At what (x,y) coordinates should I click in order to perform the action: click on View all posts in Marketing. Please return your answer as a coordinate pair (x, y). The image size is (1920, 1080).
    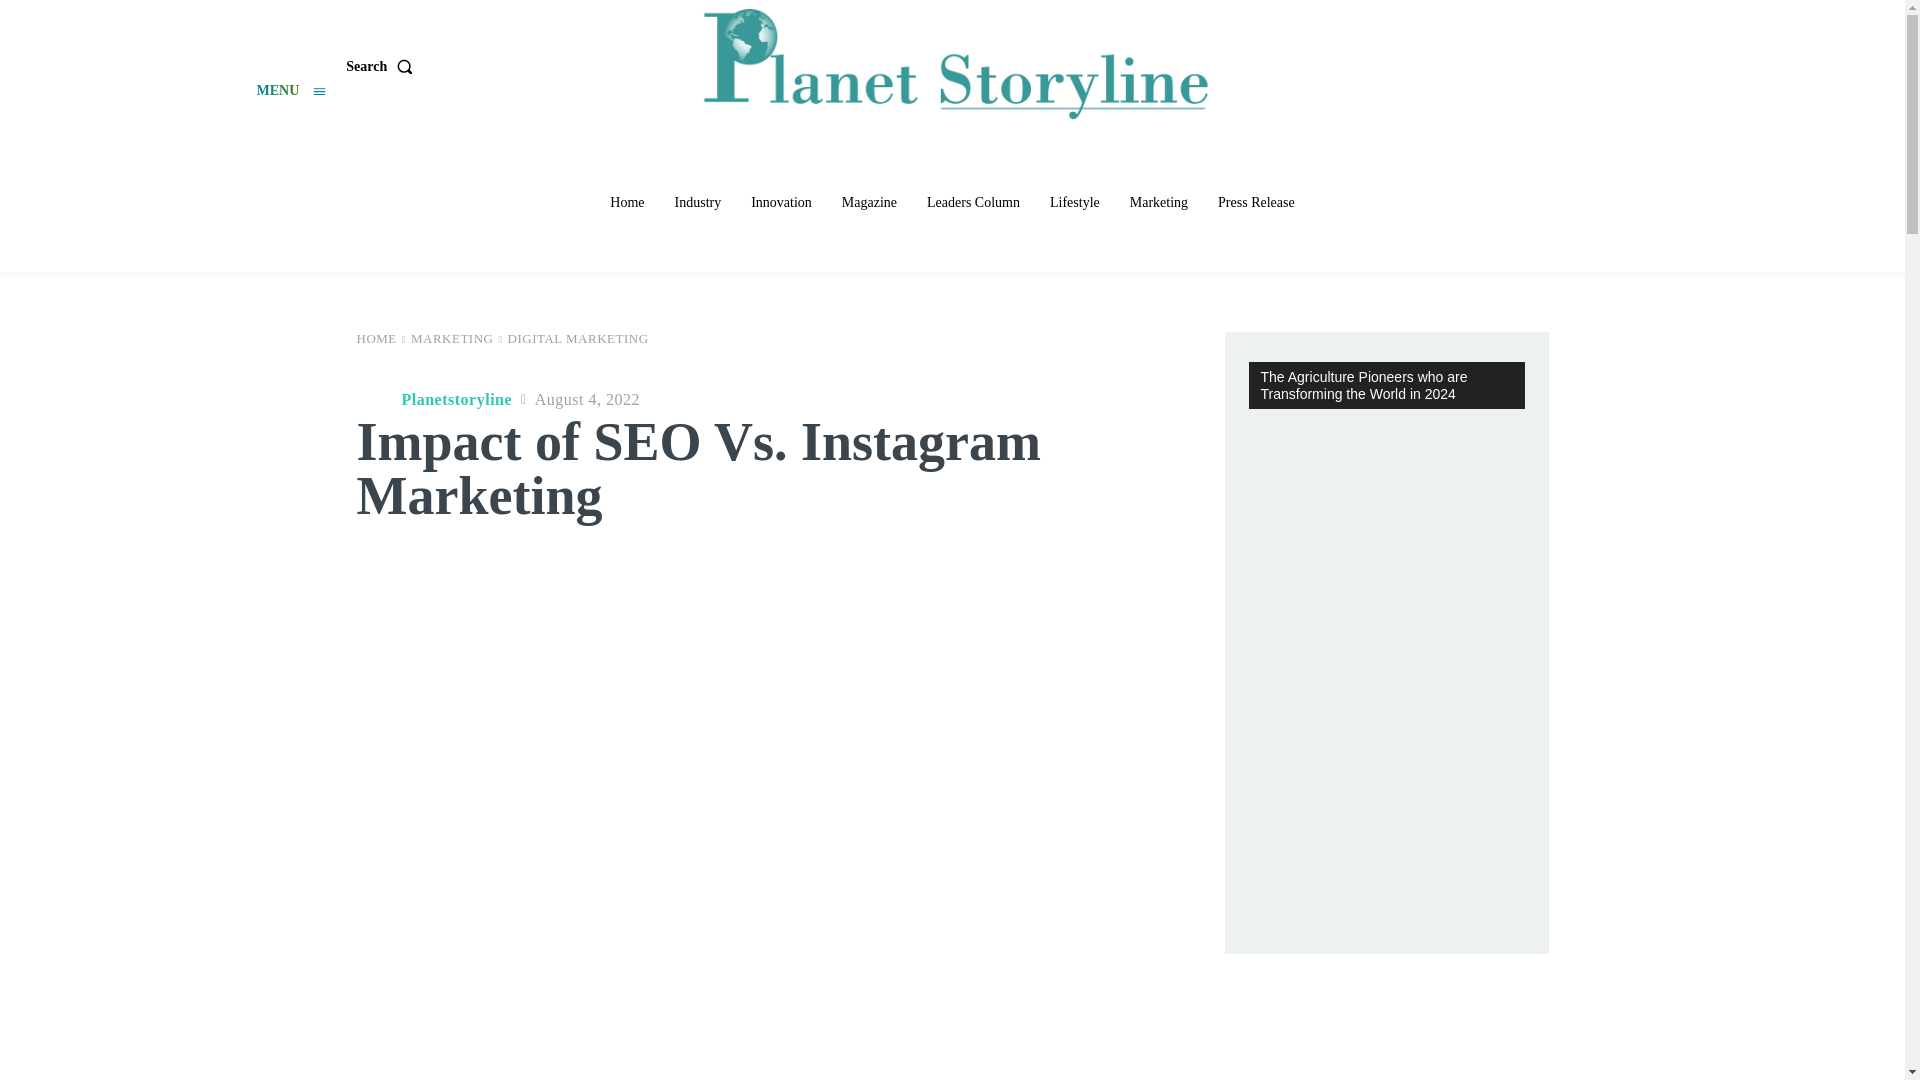
    Looking at the image, I should click on (452, 338).